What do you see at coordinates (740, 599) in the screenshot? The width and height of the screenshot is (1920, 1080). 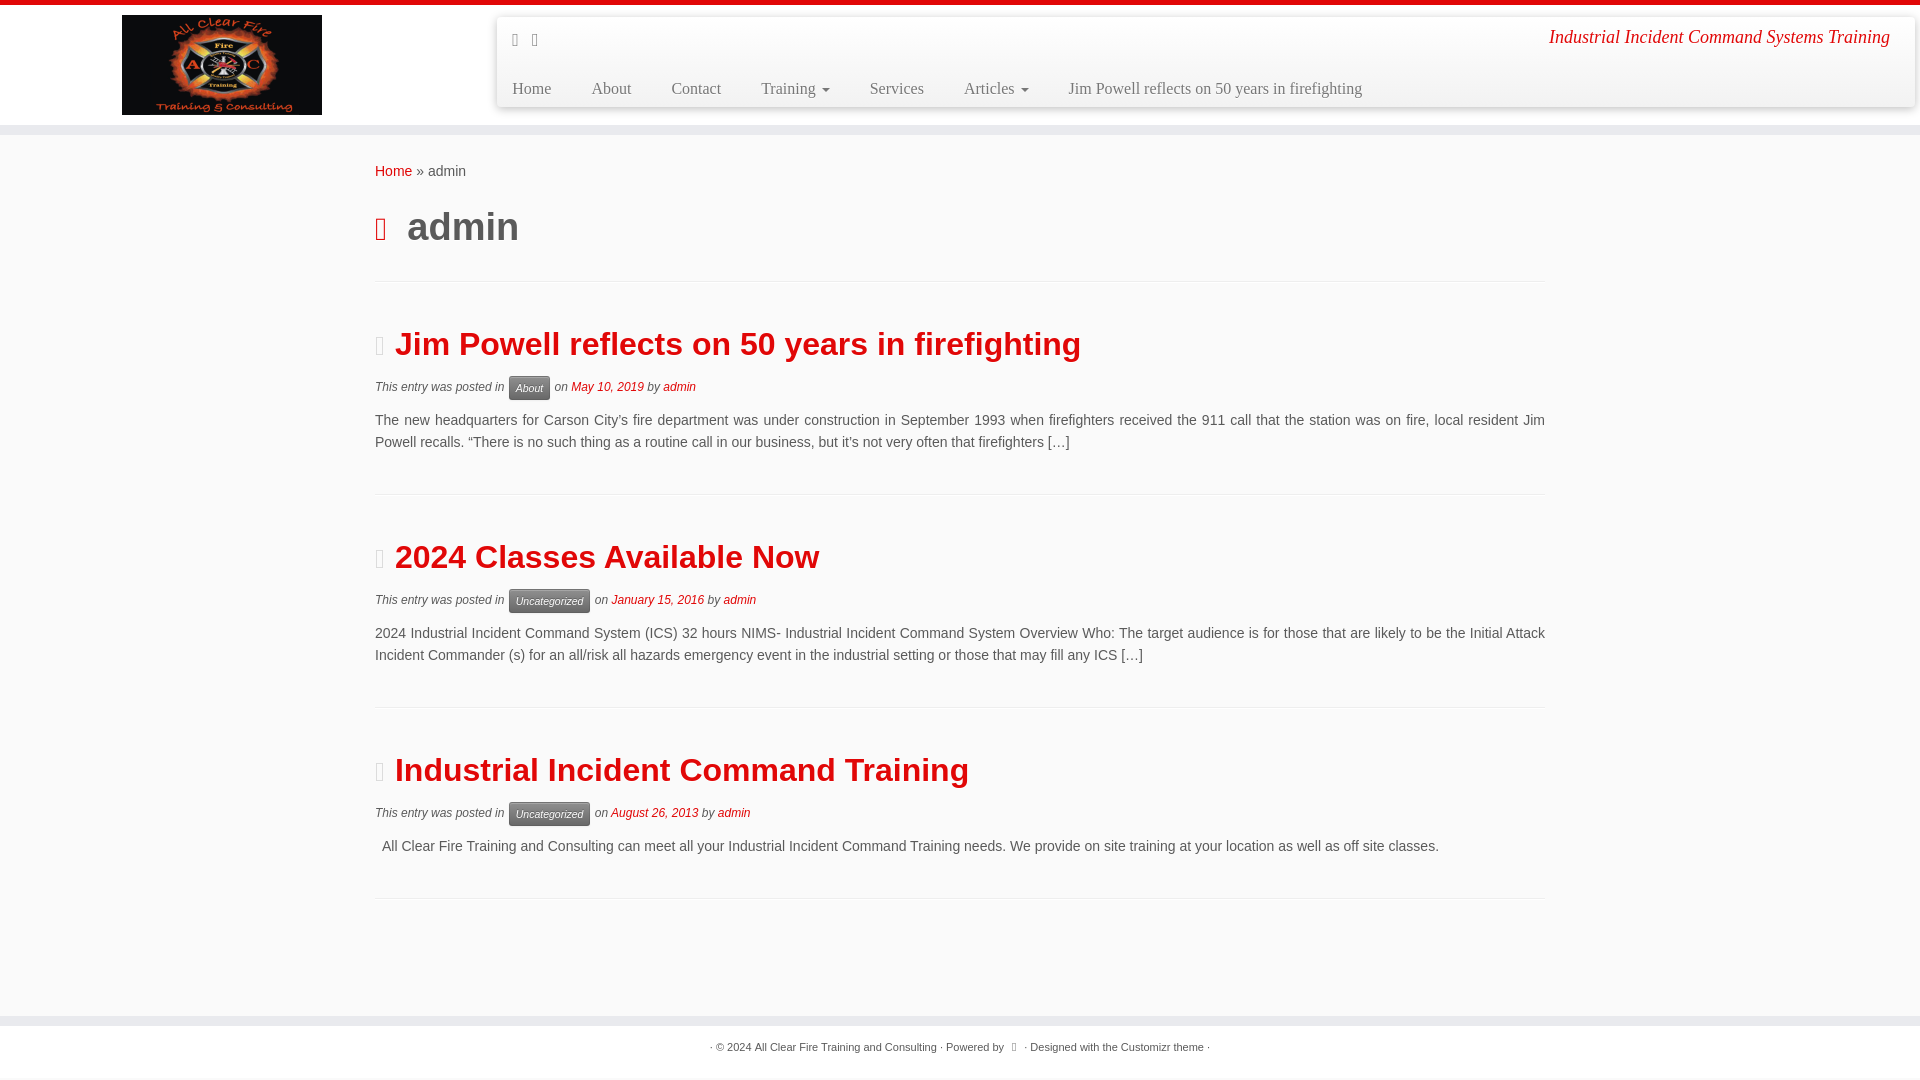 I see `View all posts by admin` at bounding box center [740, 599].